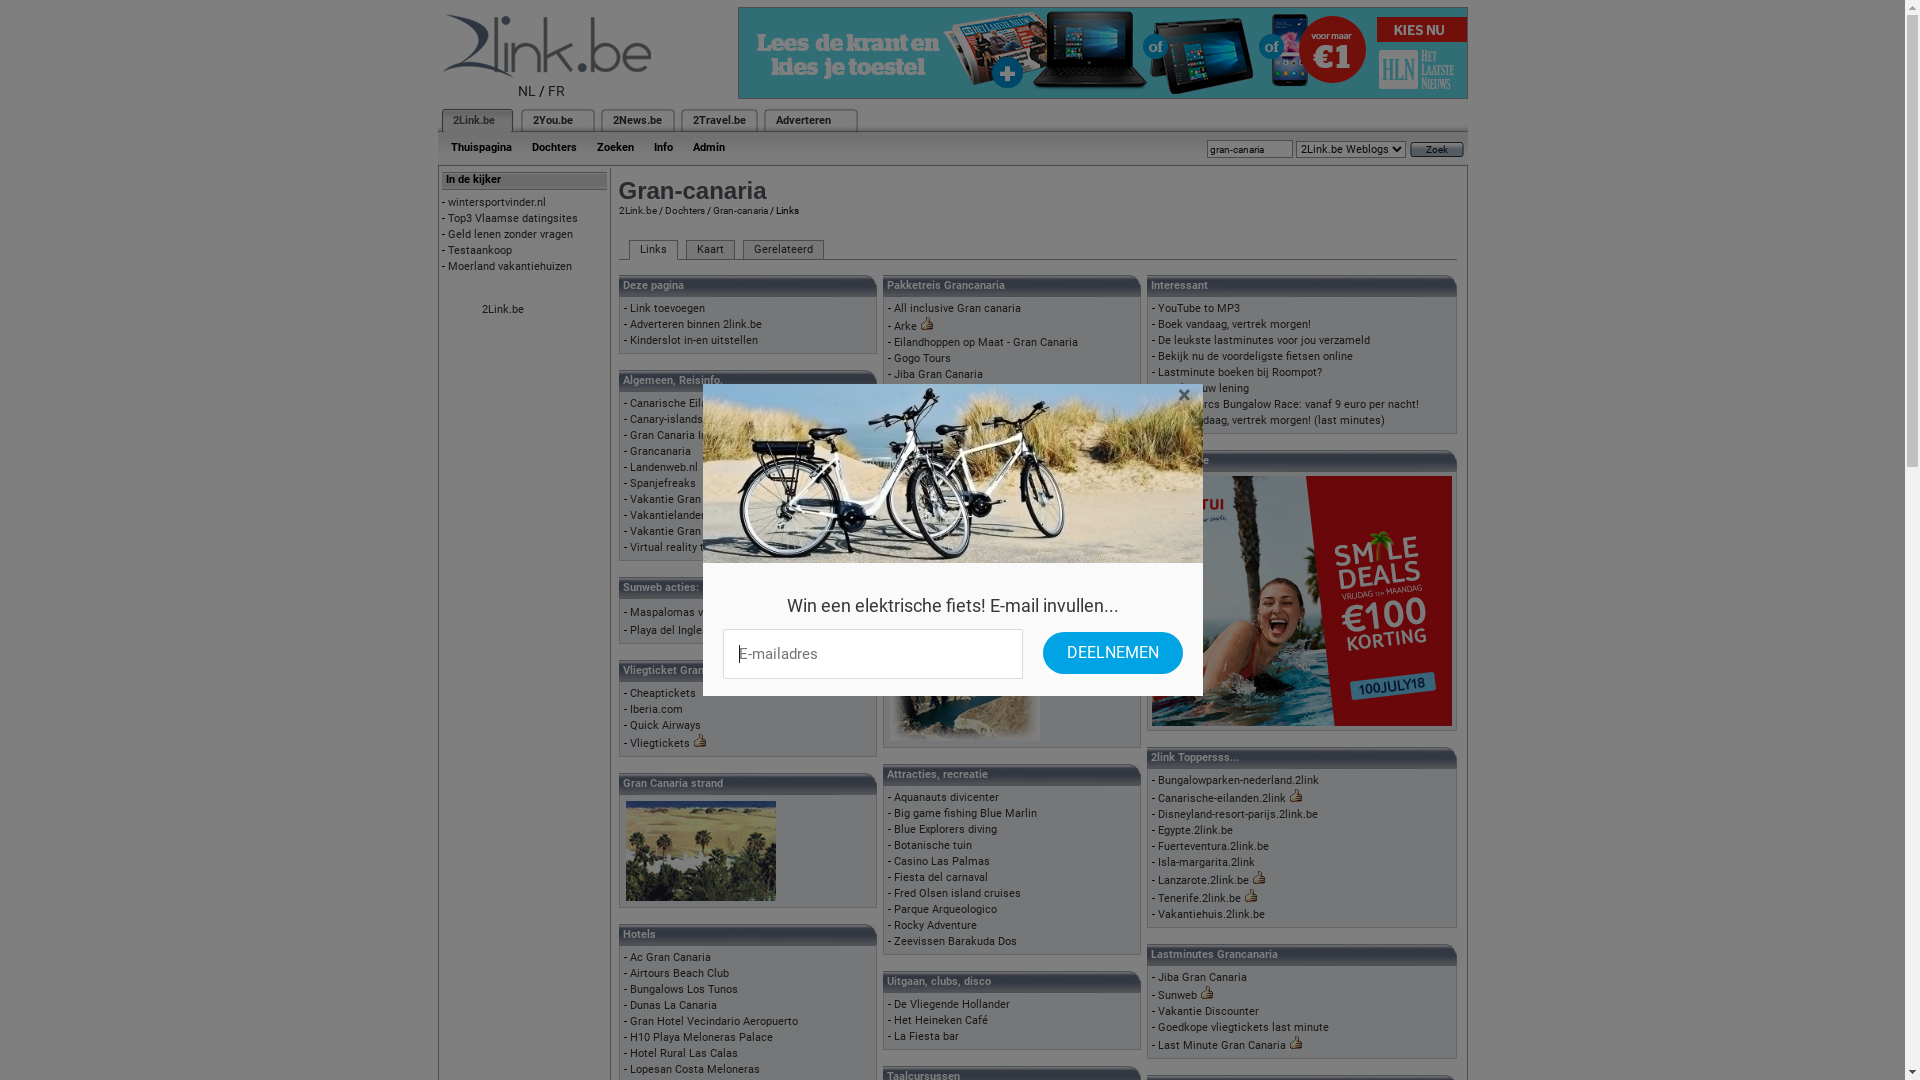  I want to click on YouTube to MP3, so click(1199, 308).